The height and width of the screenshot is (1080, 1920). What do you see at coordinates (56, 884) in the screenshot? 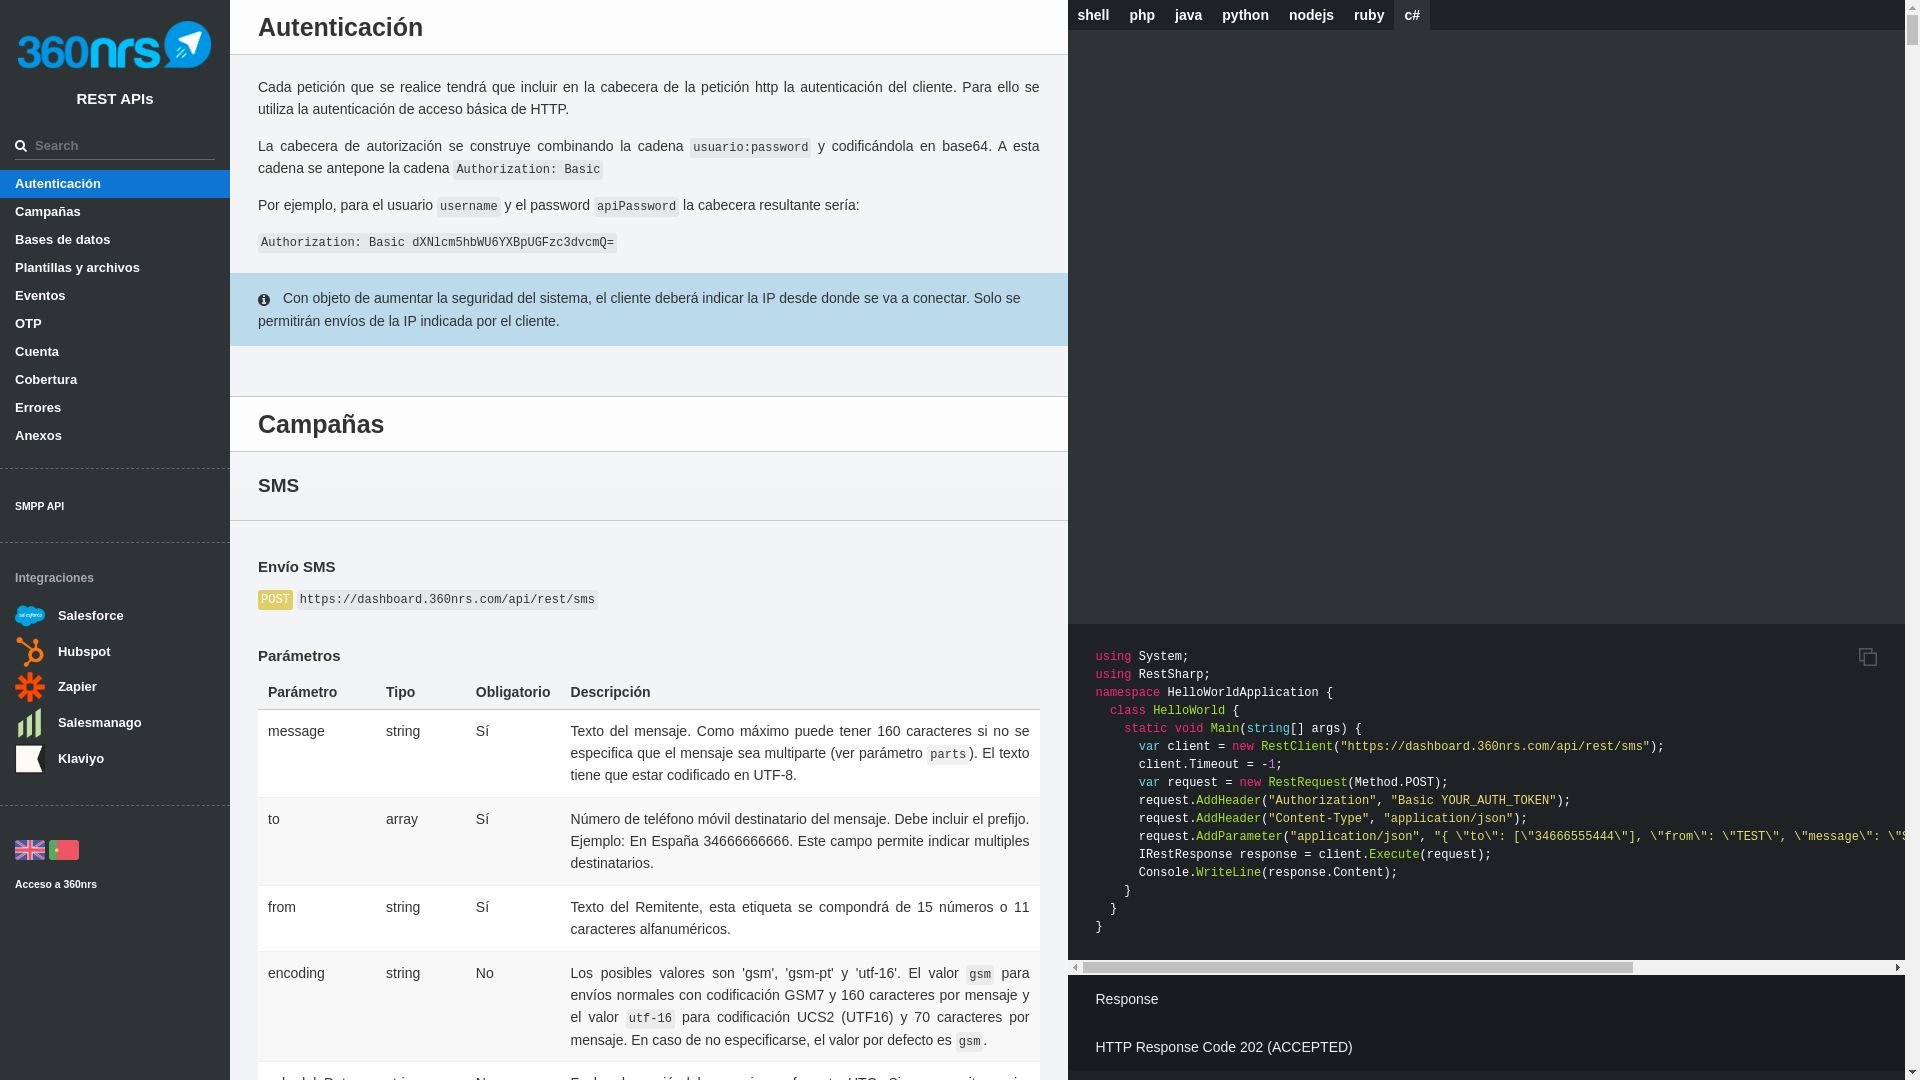
I see `Acceso a 360nrs` at bounding box center [56, 884].